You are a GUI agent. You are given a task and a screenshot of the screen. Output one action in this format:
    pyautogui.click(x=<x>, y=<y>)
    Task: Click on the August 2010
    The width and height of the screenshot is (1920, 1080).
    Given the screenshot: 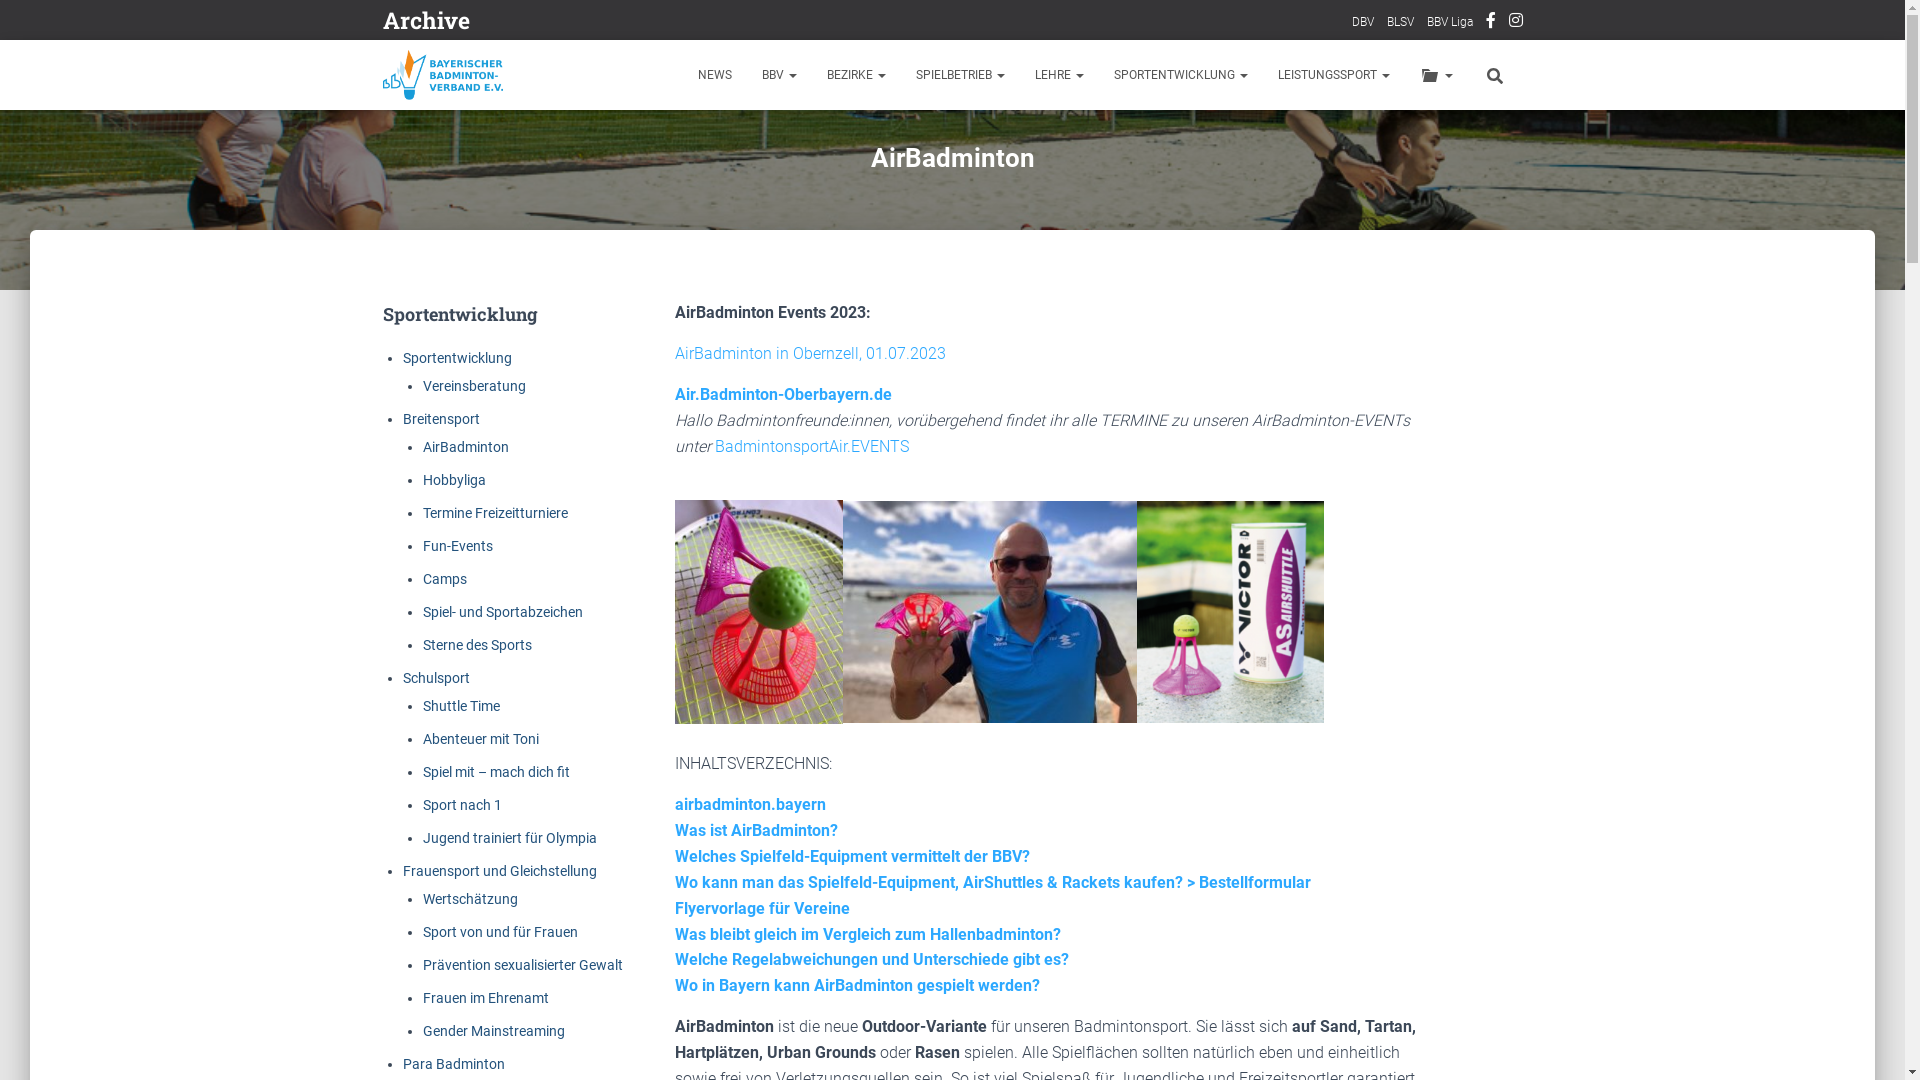 What is the action you would take?
    pyautogui.click(x=731, y=1024)
    